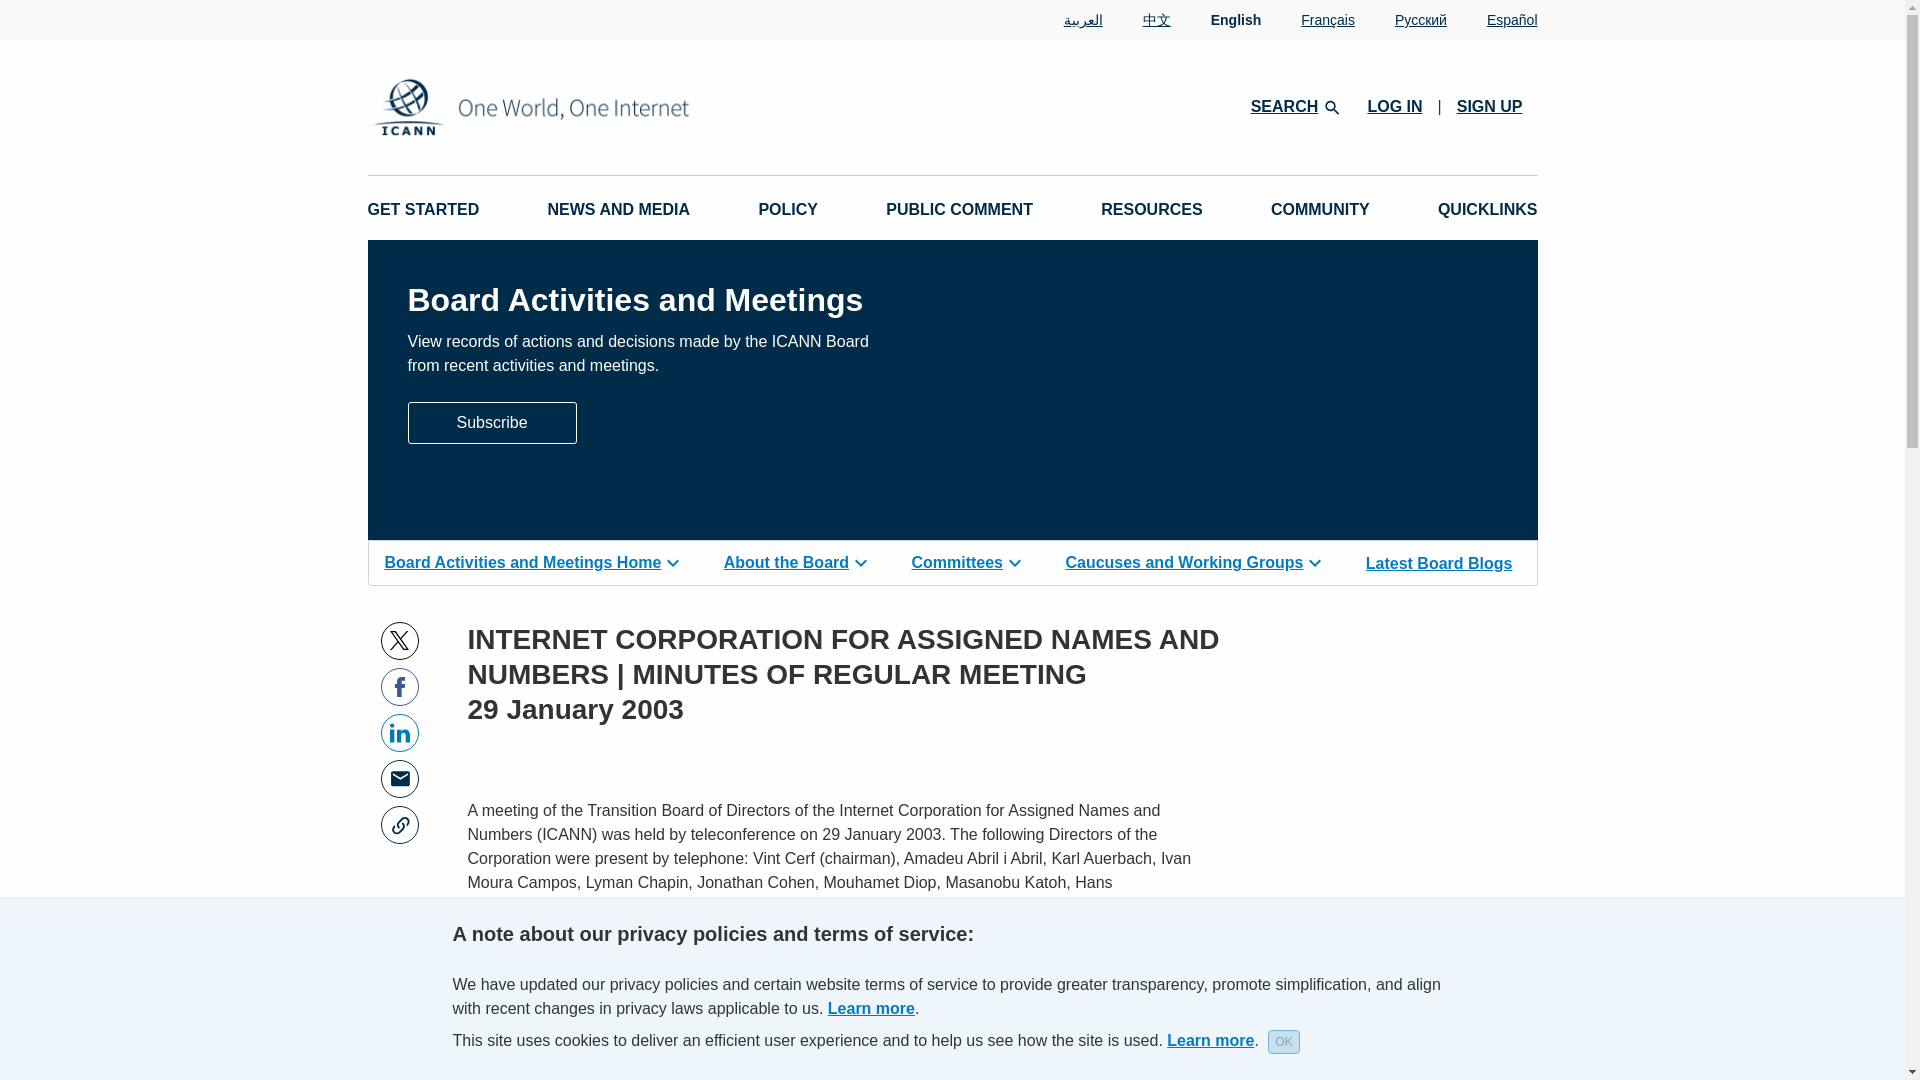 The width and height of the screenshot is (1920, 1080). I want to click on POLICY, so click(788, 210).